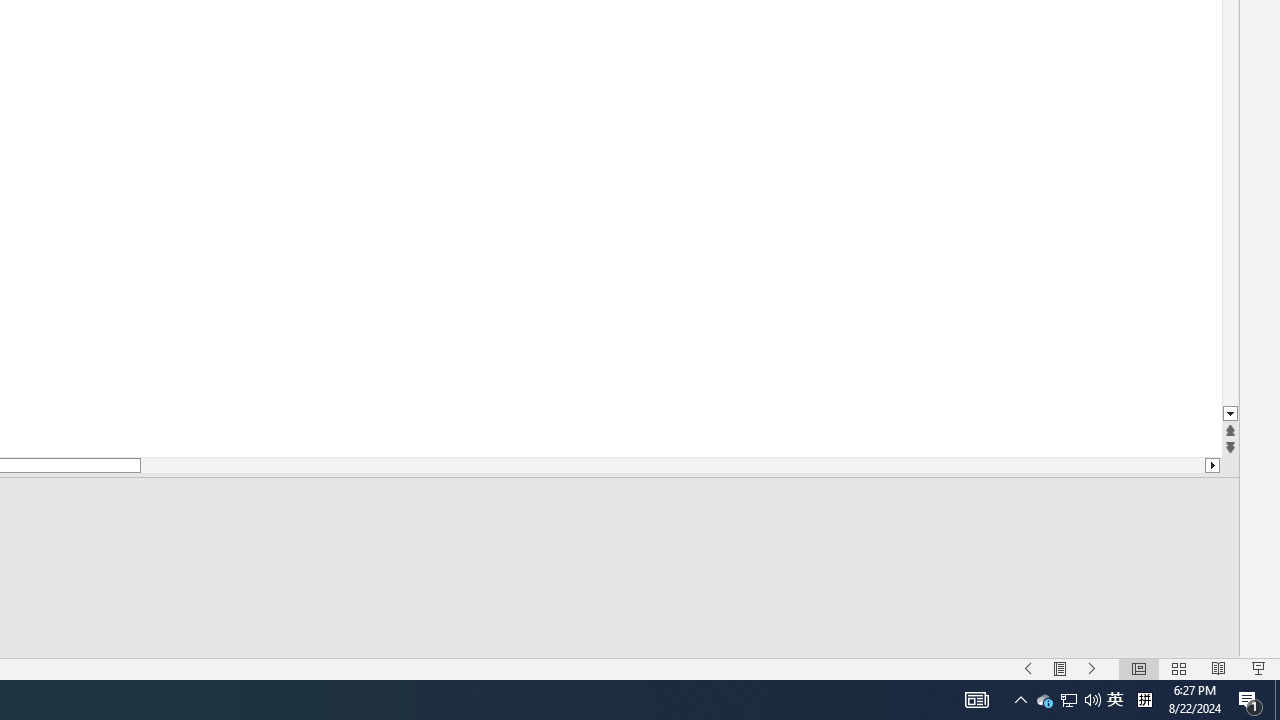 The height and width of the screenshot is (720, 1280). What do you see at coordinates (1092, 700) in the screenshot?
I see `User Promoted Notification Area` at bounding box center [1092, 700].